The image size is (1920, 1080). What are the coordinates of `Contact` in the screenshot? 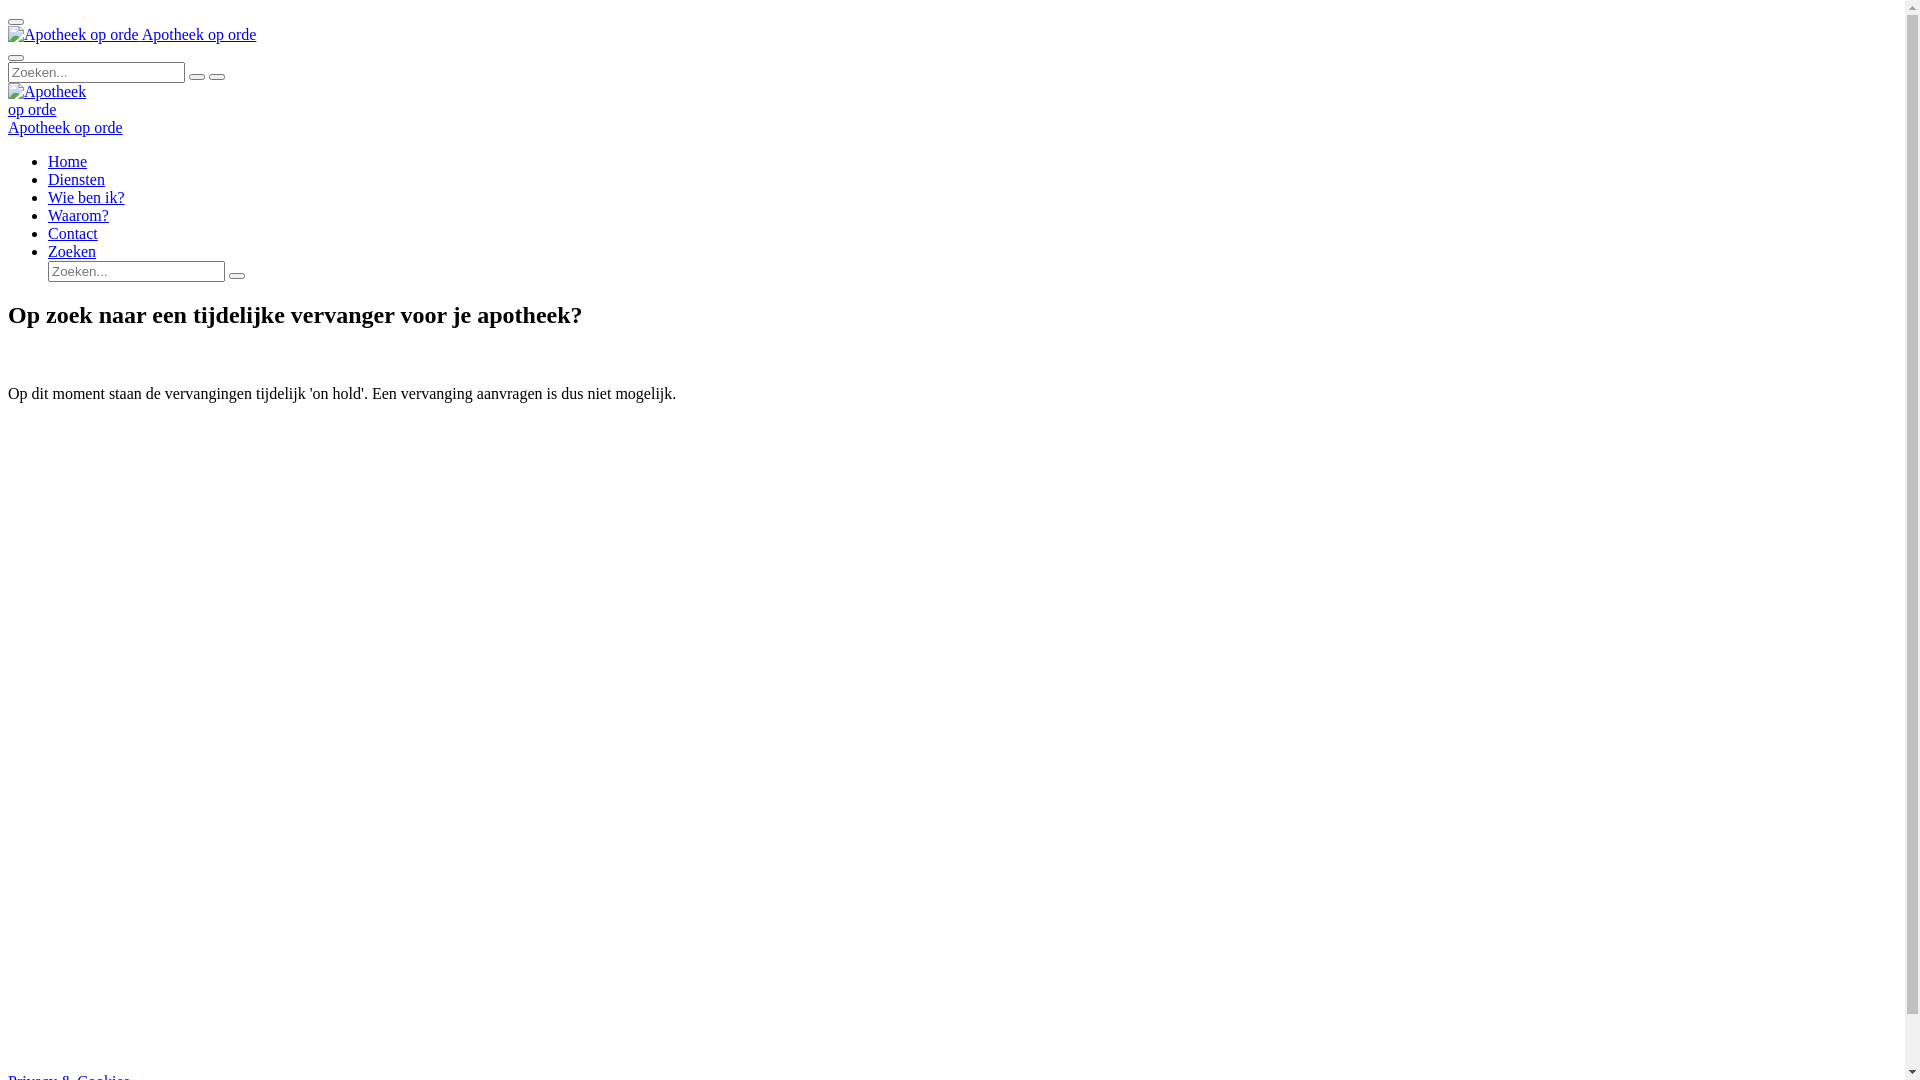 It's located at (73, 234).